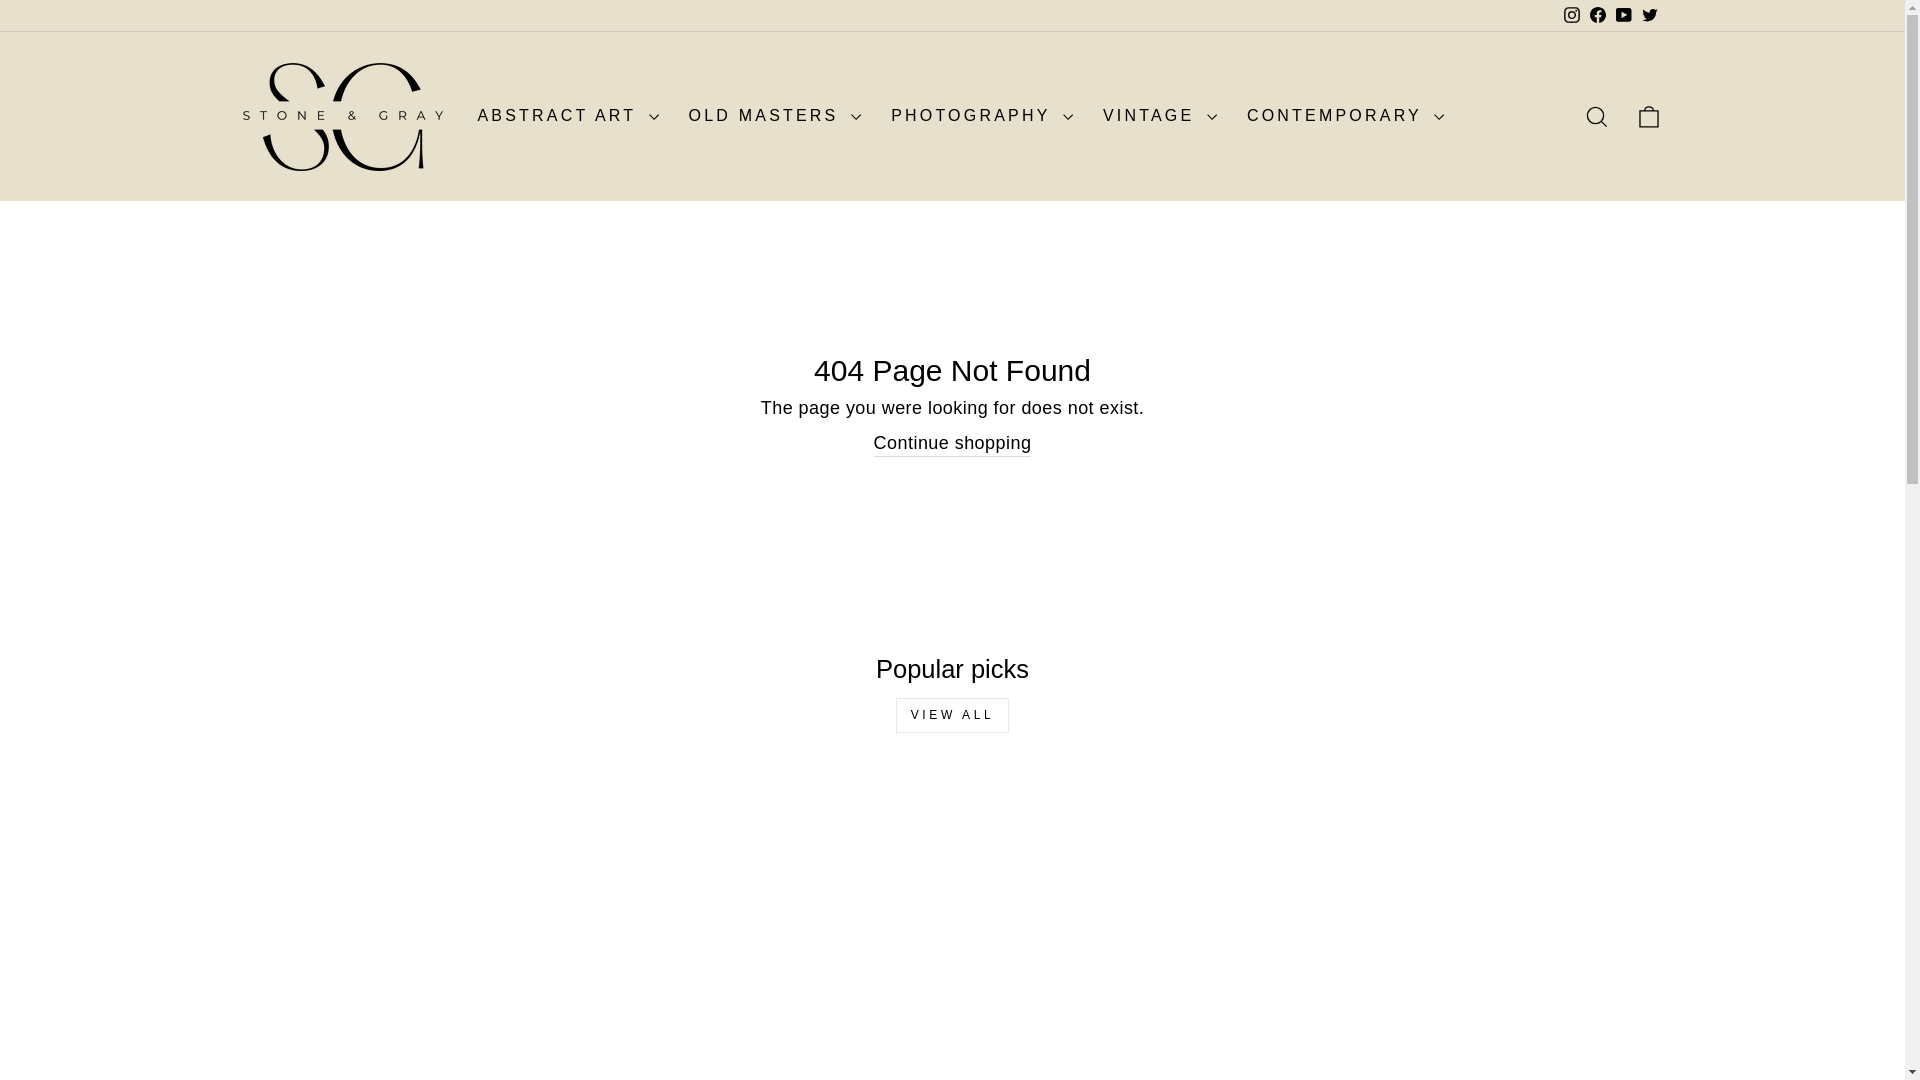 The height and width of the screenshot is (1080, 1920). I want to click on ICON-SEARCH, so click(1596, 116).